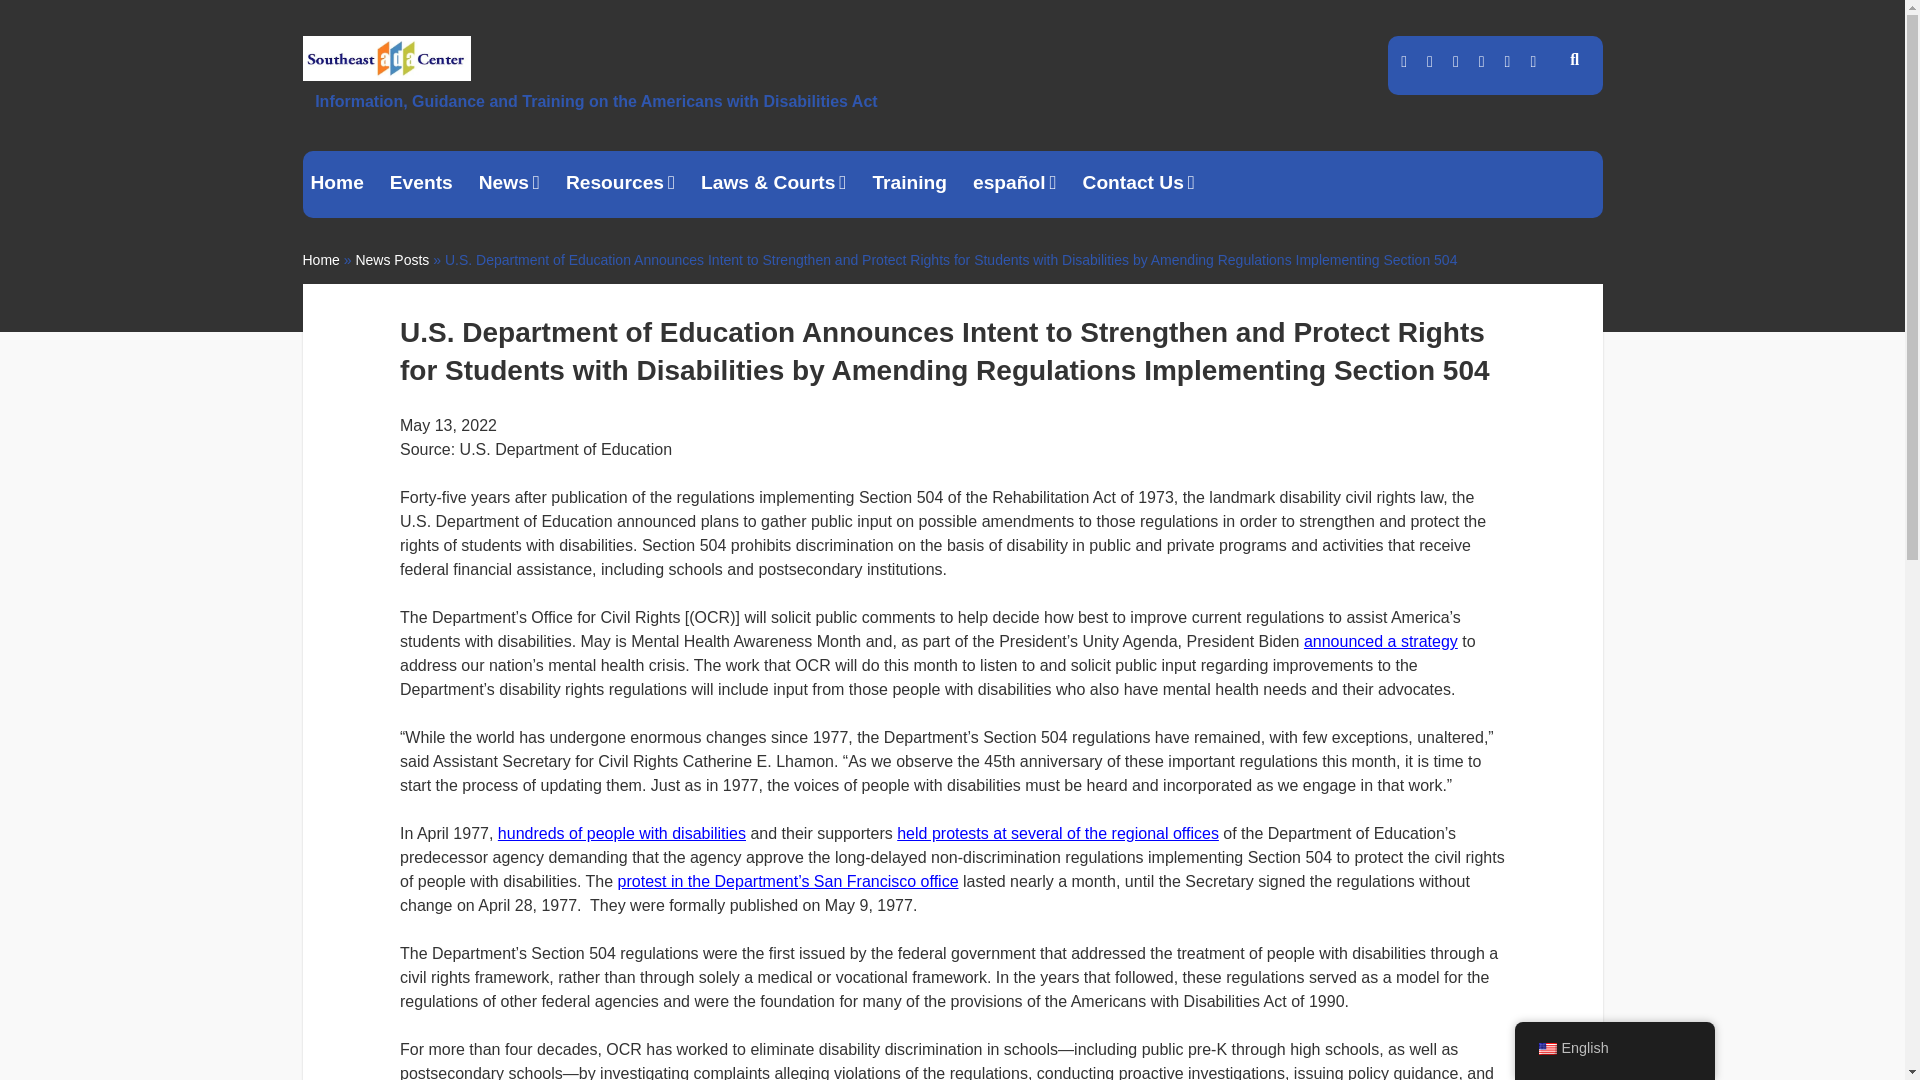 The image size is (1920, 1080). What do you see at coordinates (392, 259) in the screenshot?
I see `News Posts` at bounding box center [392, 259].